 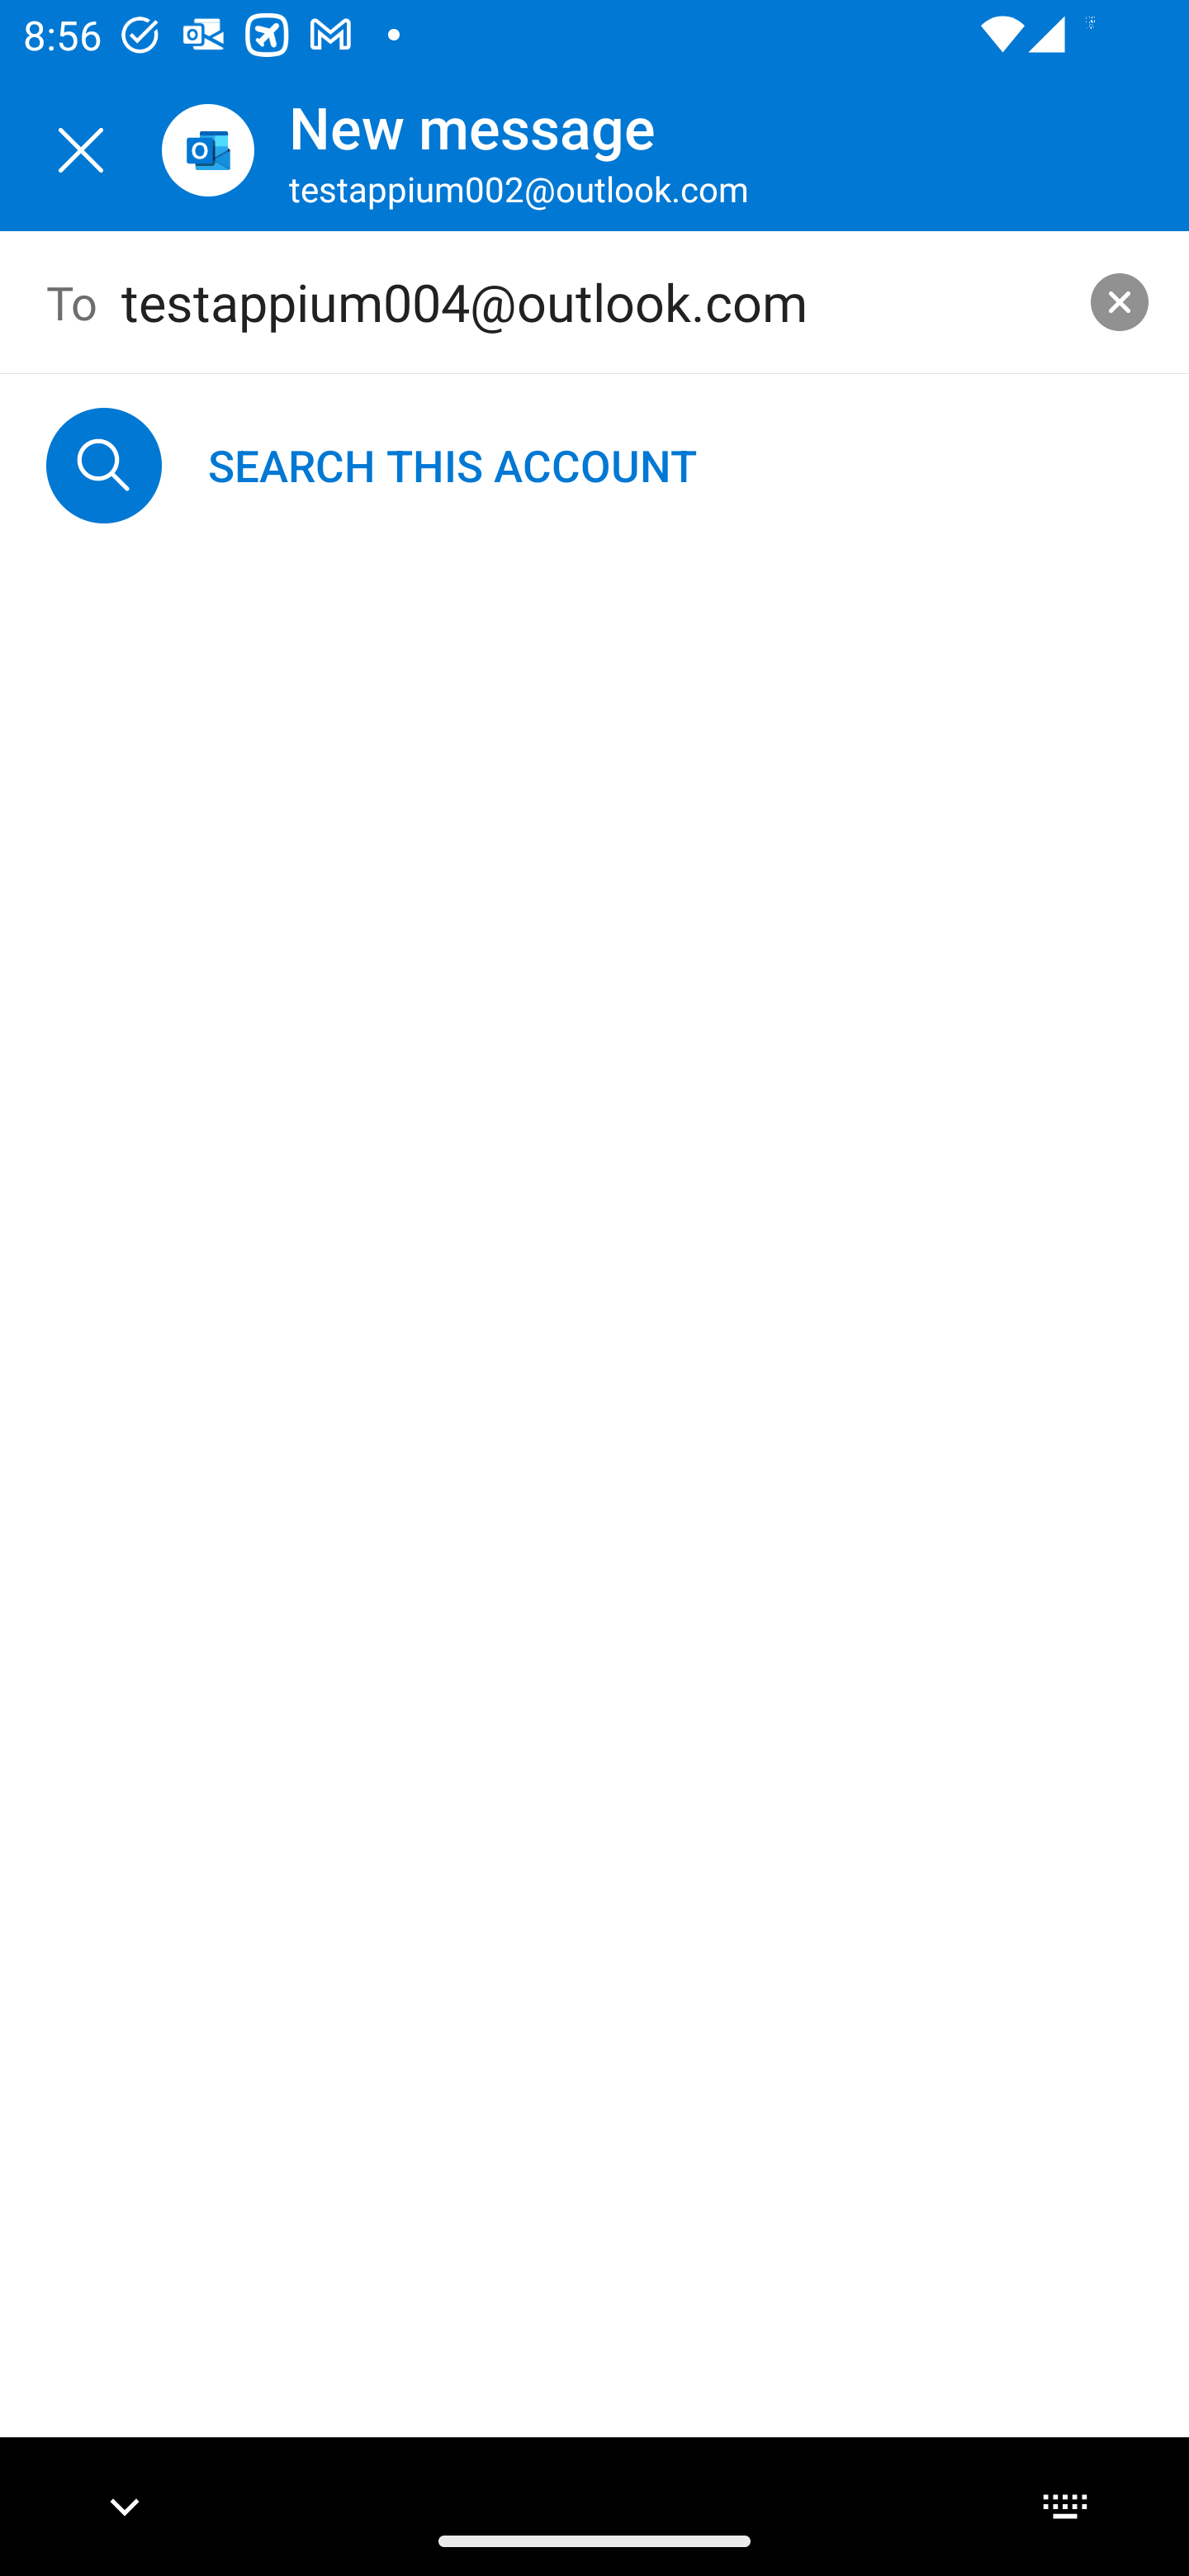 I want to click on clear search, so click(x=1120, y=301).